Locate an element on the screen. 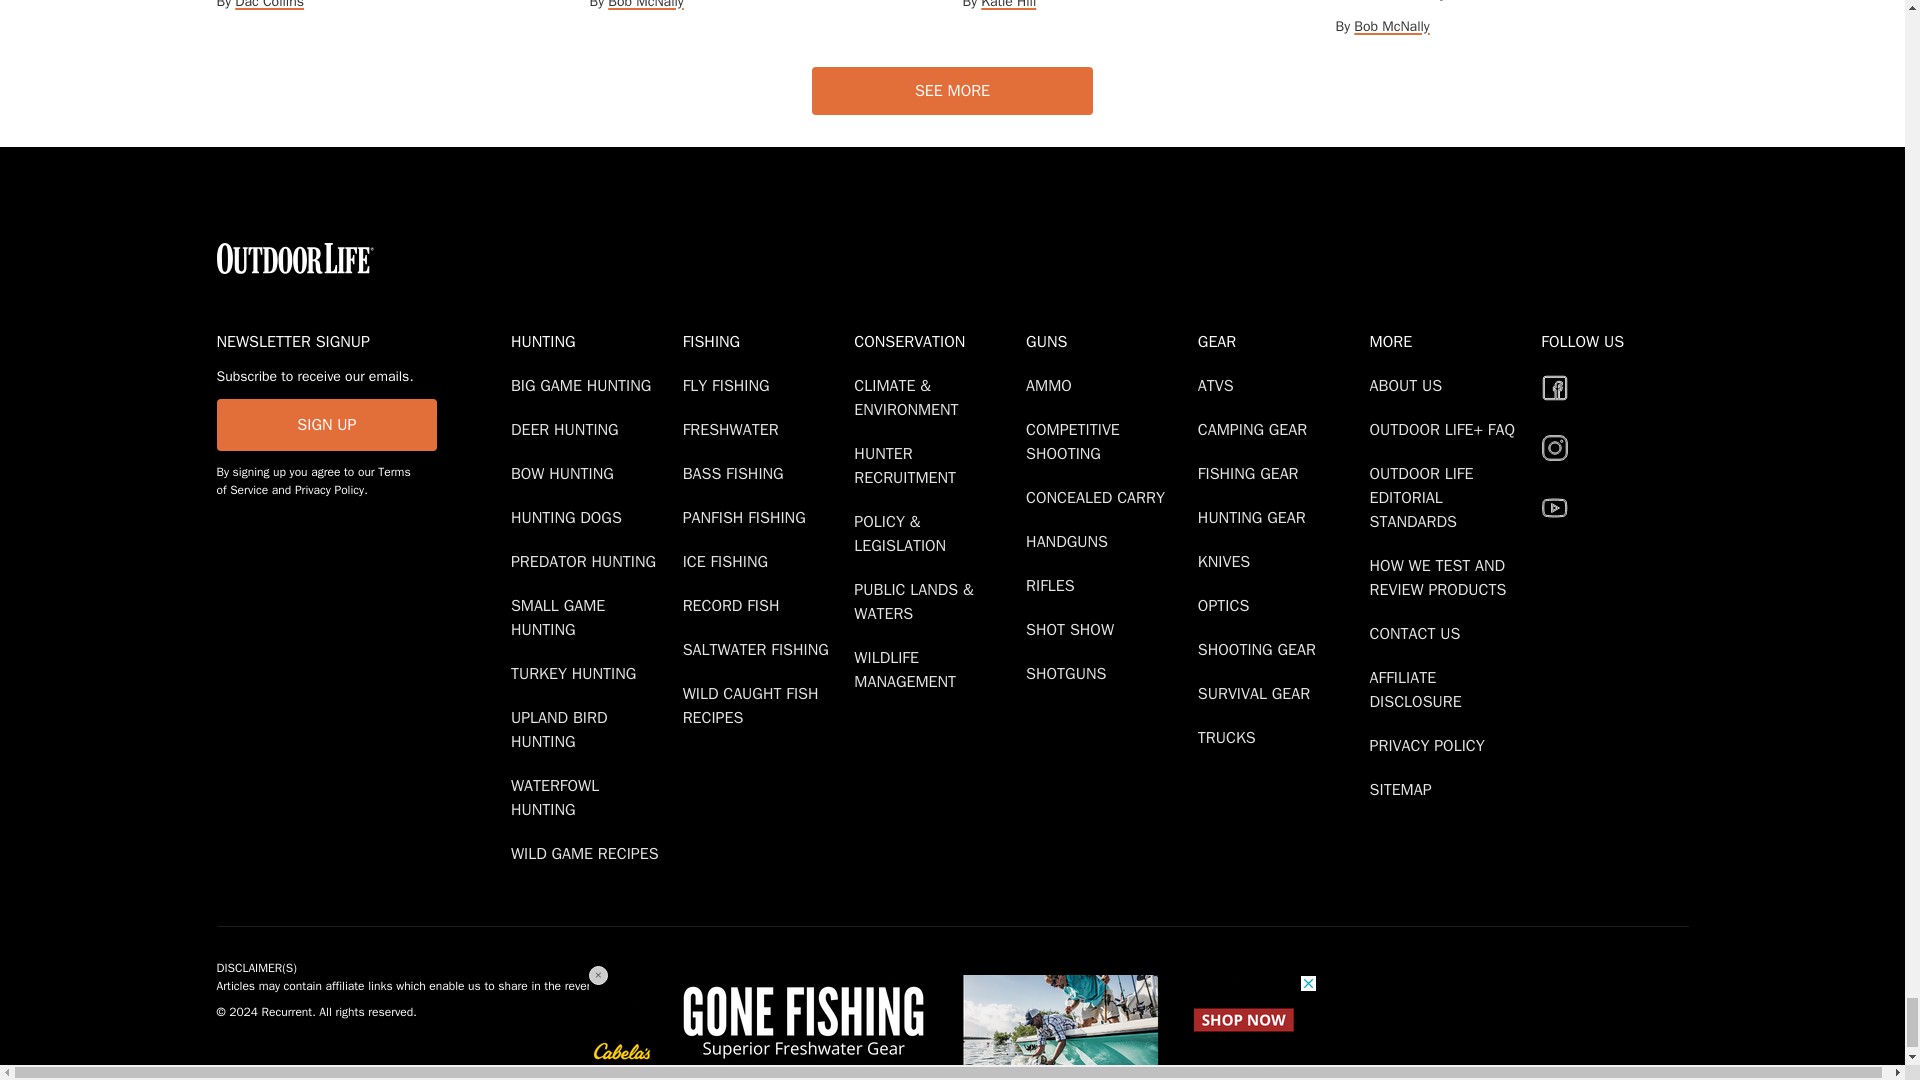 The width and height of the screenshot is (1920, 1080). Big Game Hunting is located at coordinates (584, 386).